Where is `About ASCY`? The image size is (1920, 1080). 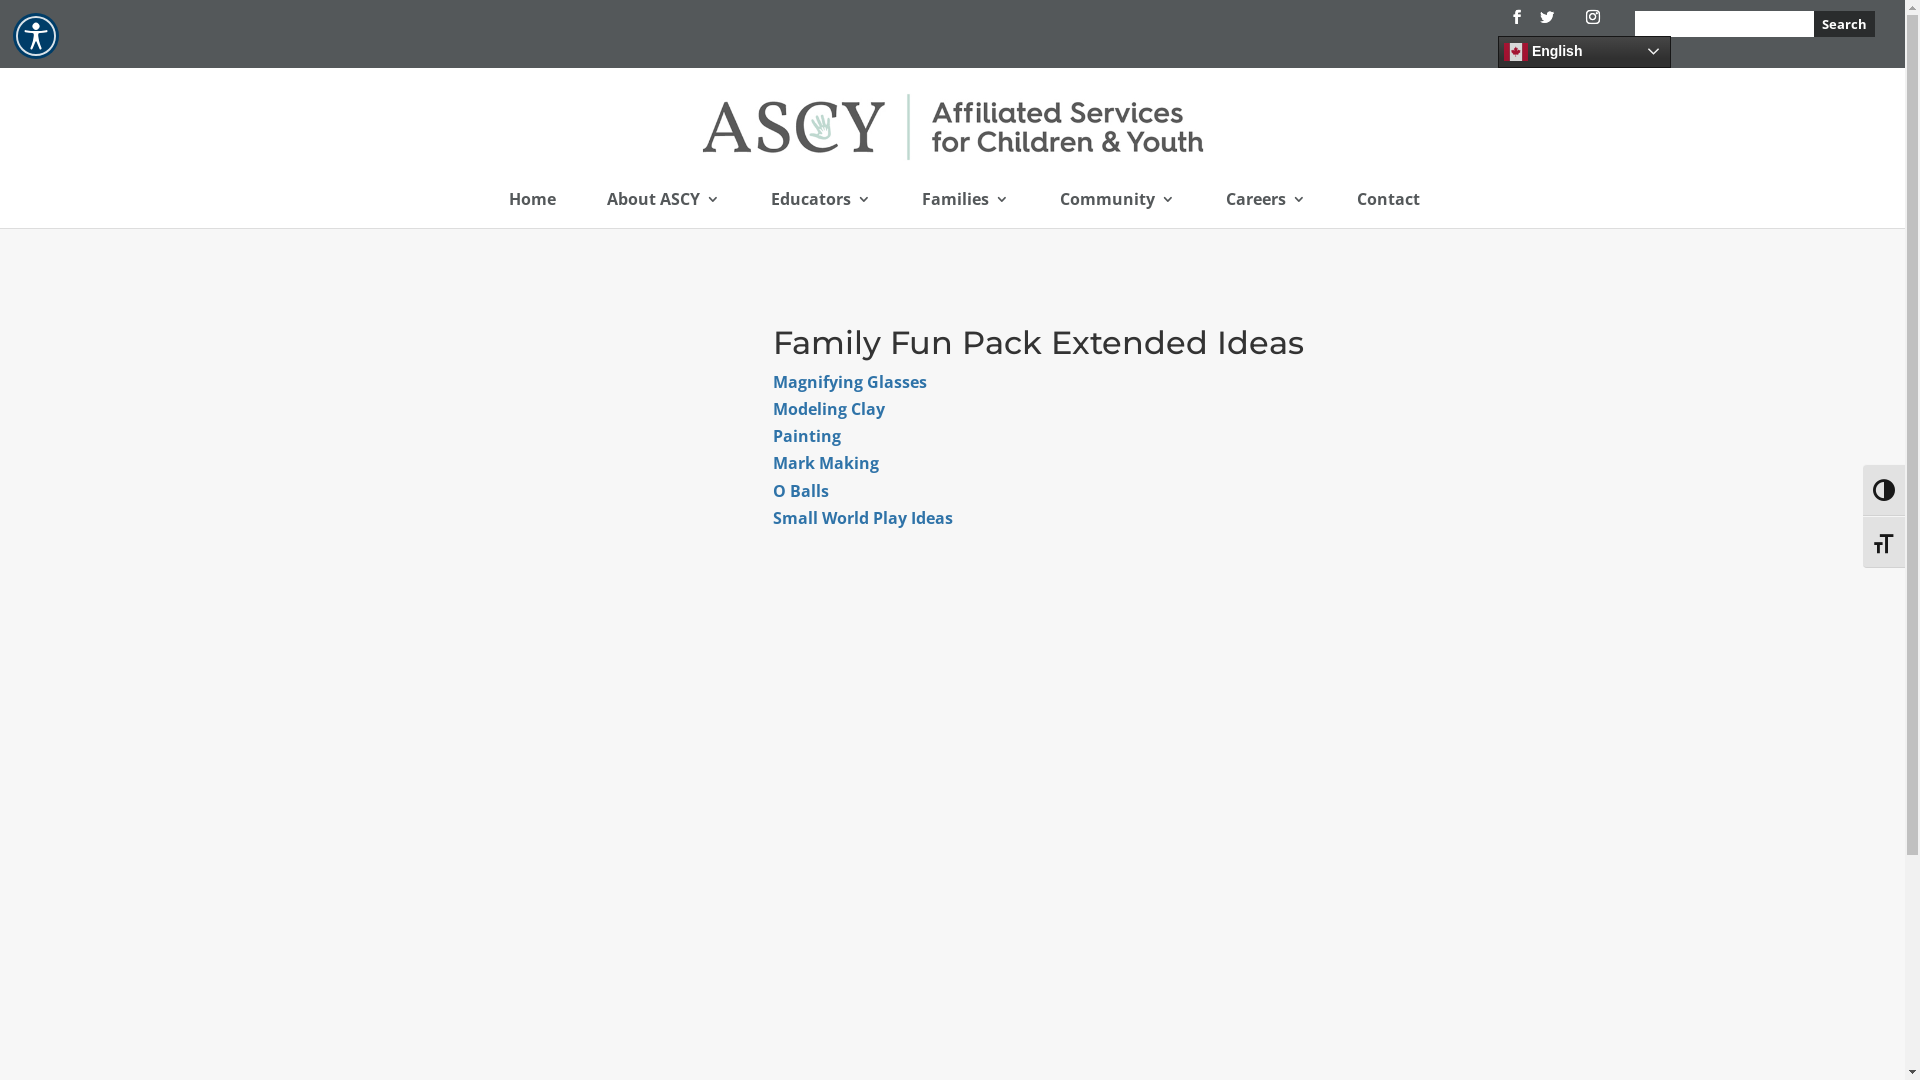 About ASCY is located at coordinates (662, 210).